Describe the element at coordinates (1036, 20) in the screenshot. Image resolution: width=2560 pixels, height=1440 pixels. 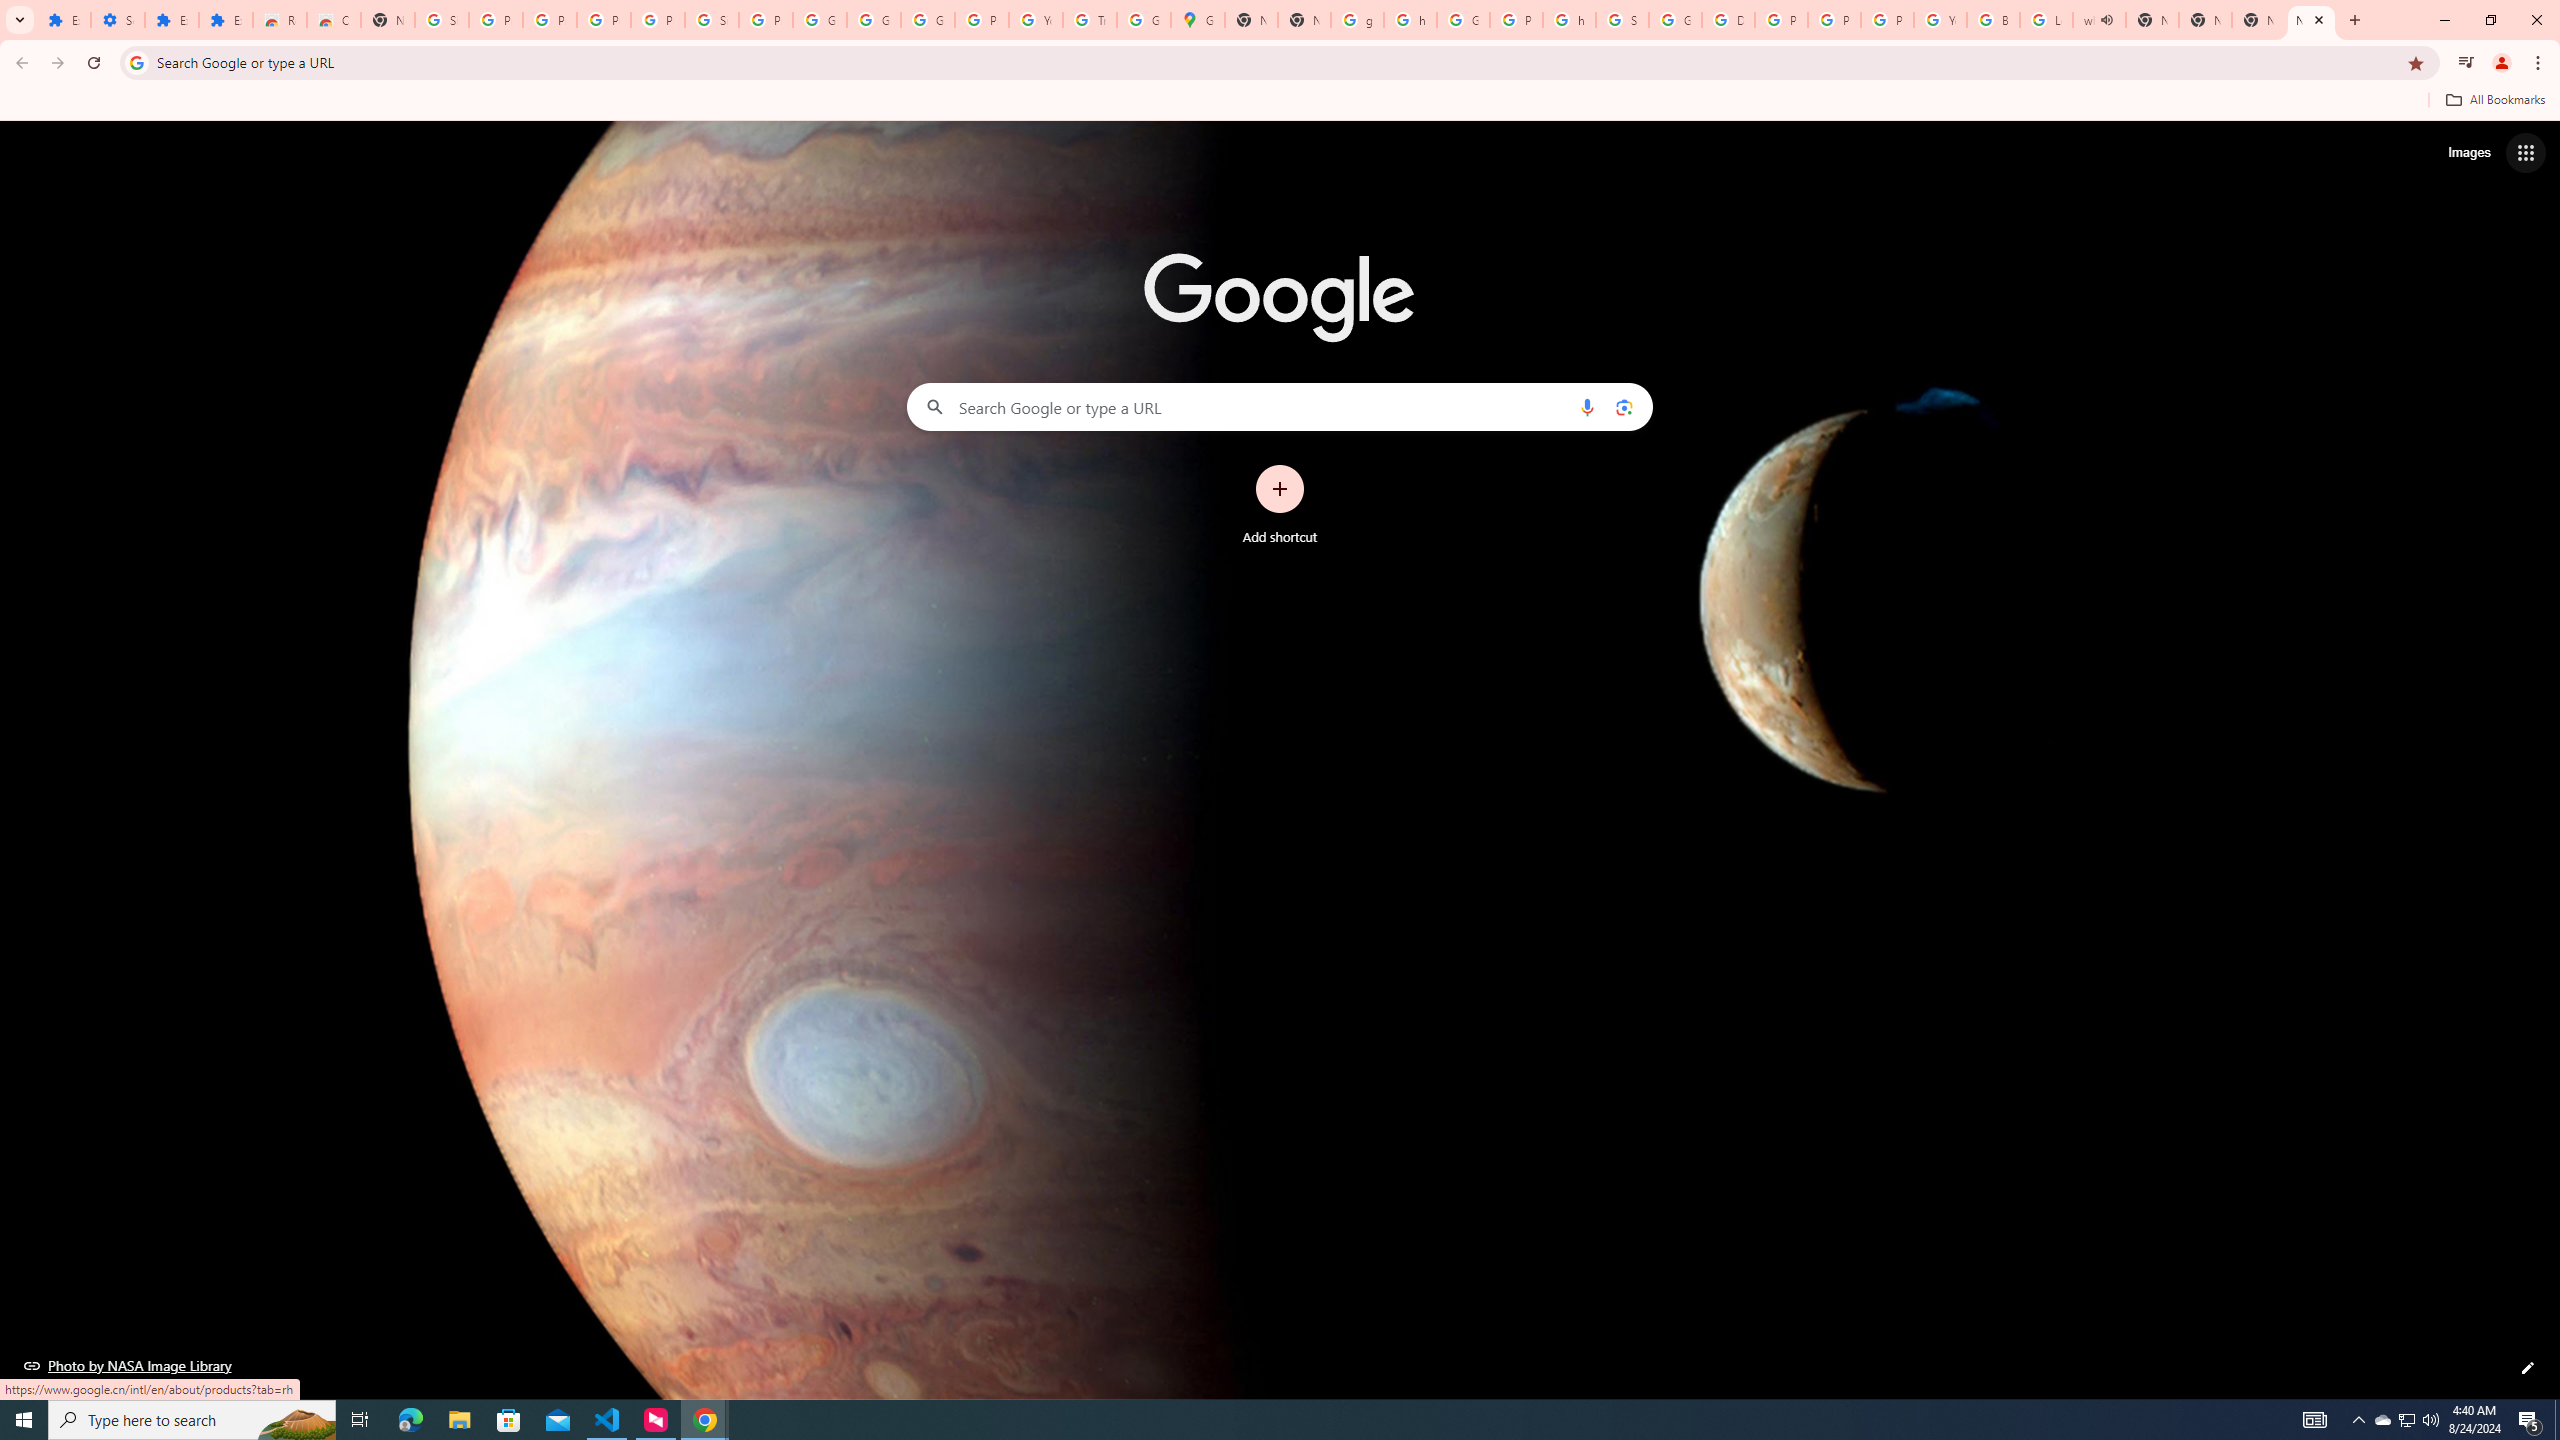
I see `YouTube` at that location.